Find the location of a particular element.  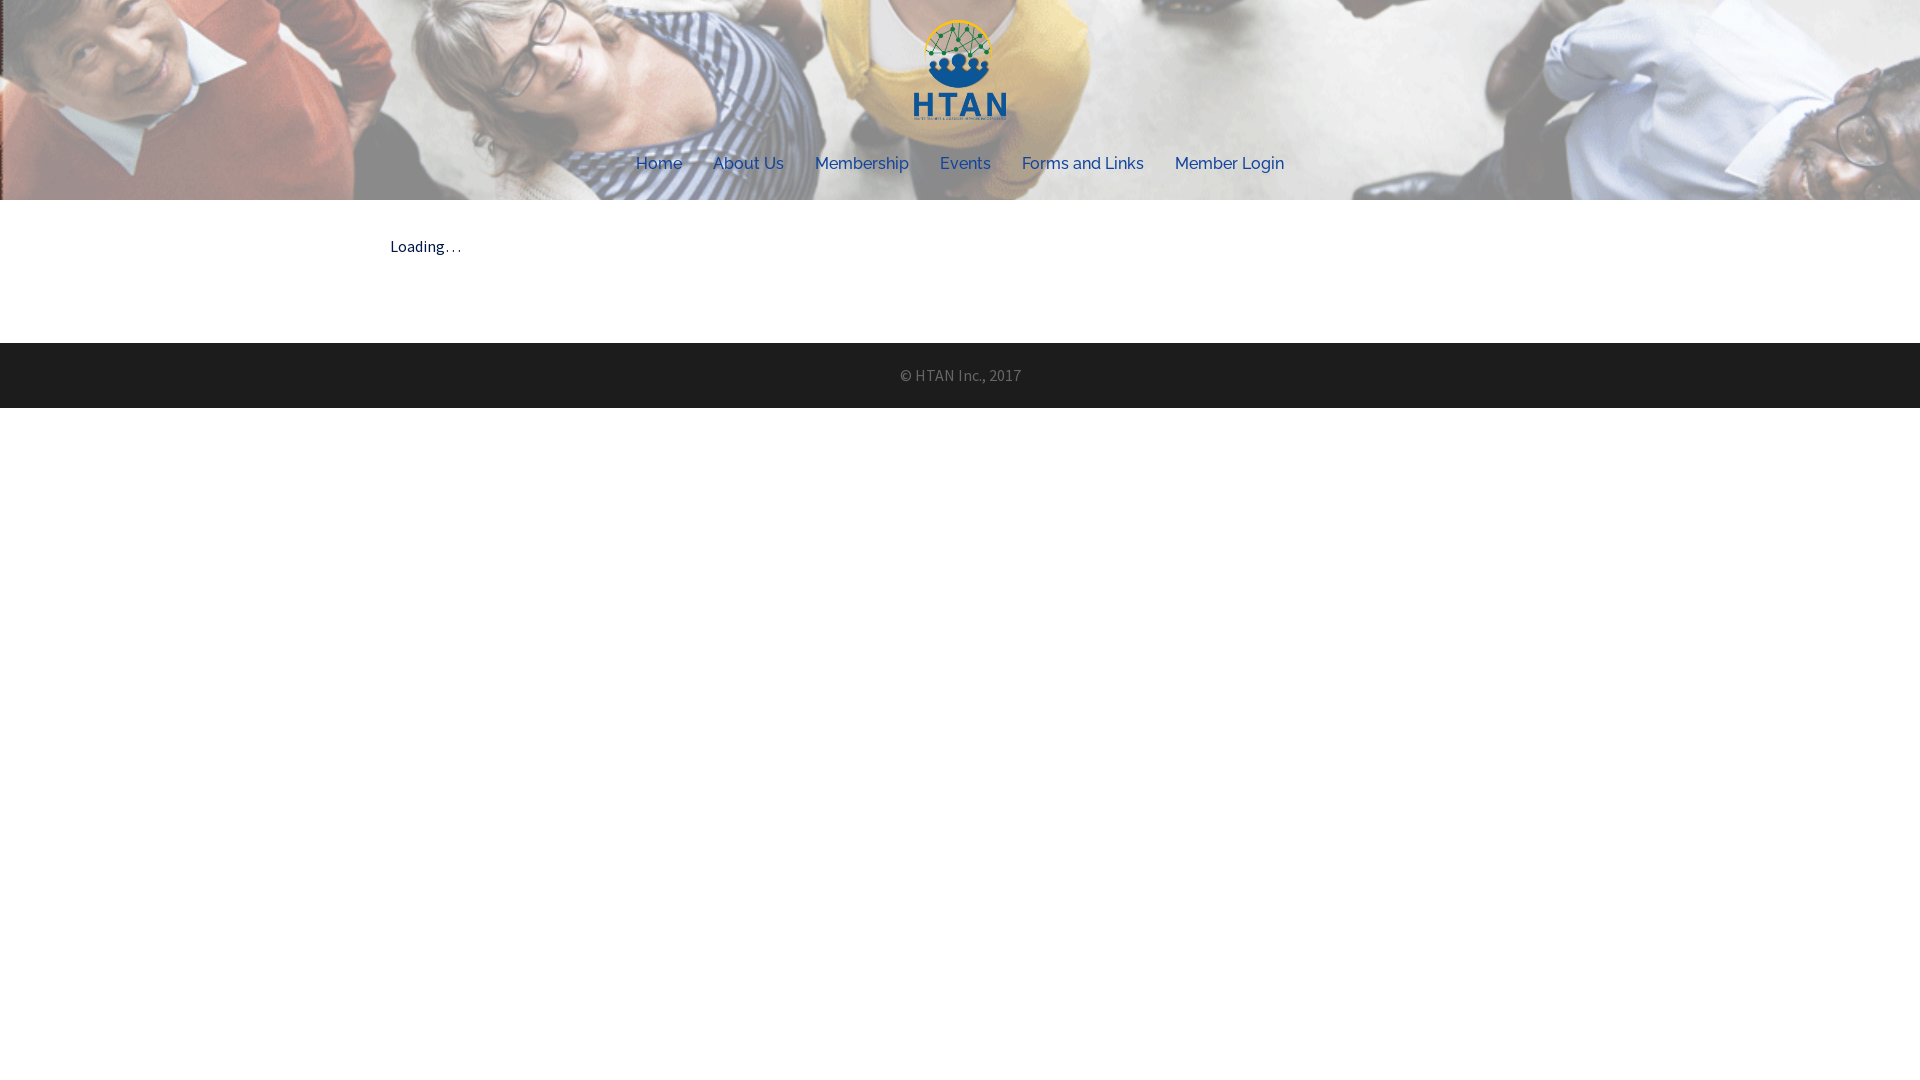

Forms and Links is located at coordinates (1083, 164).